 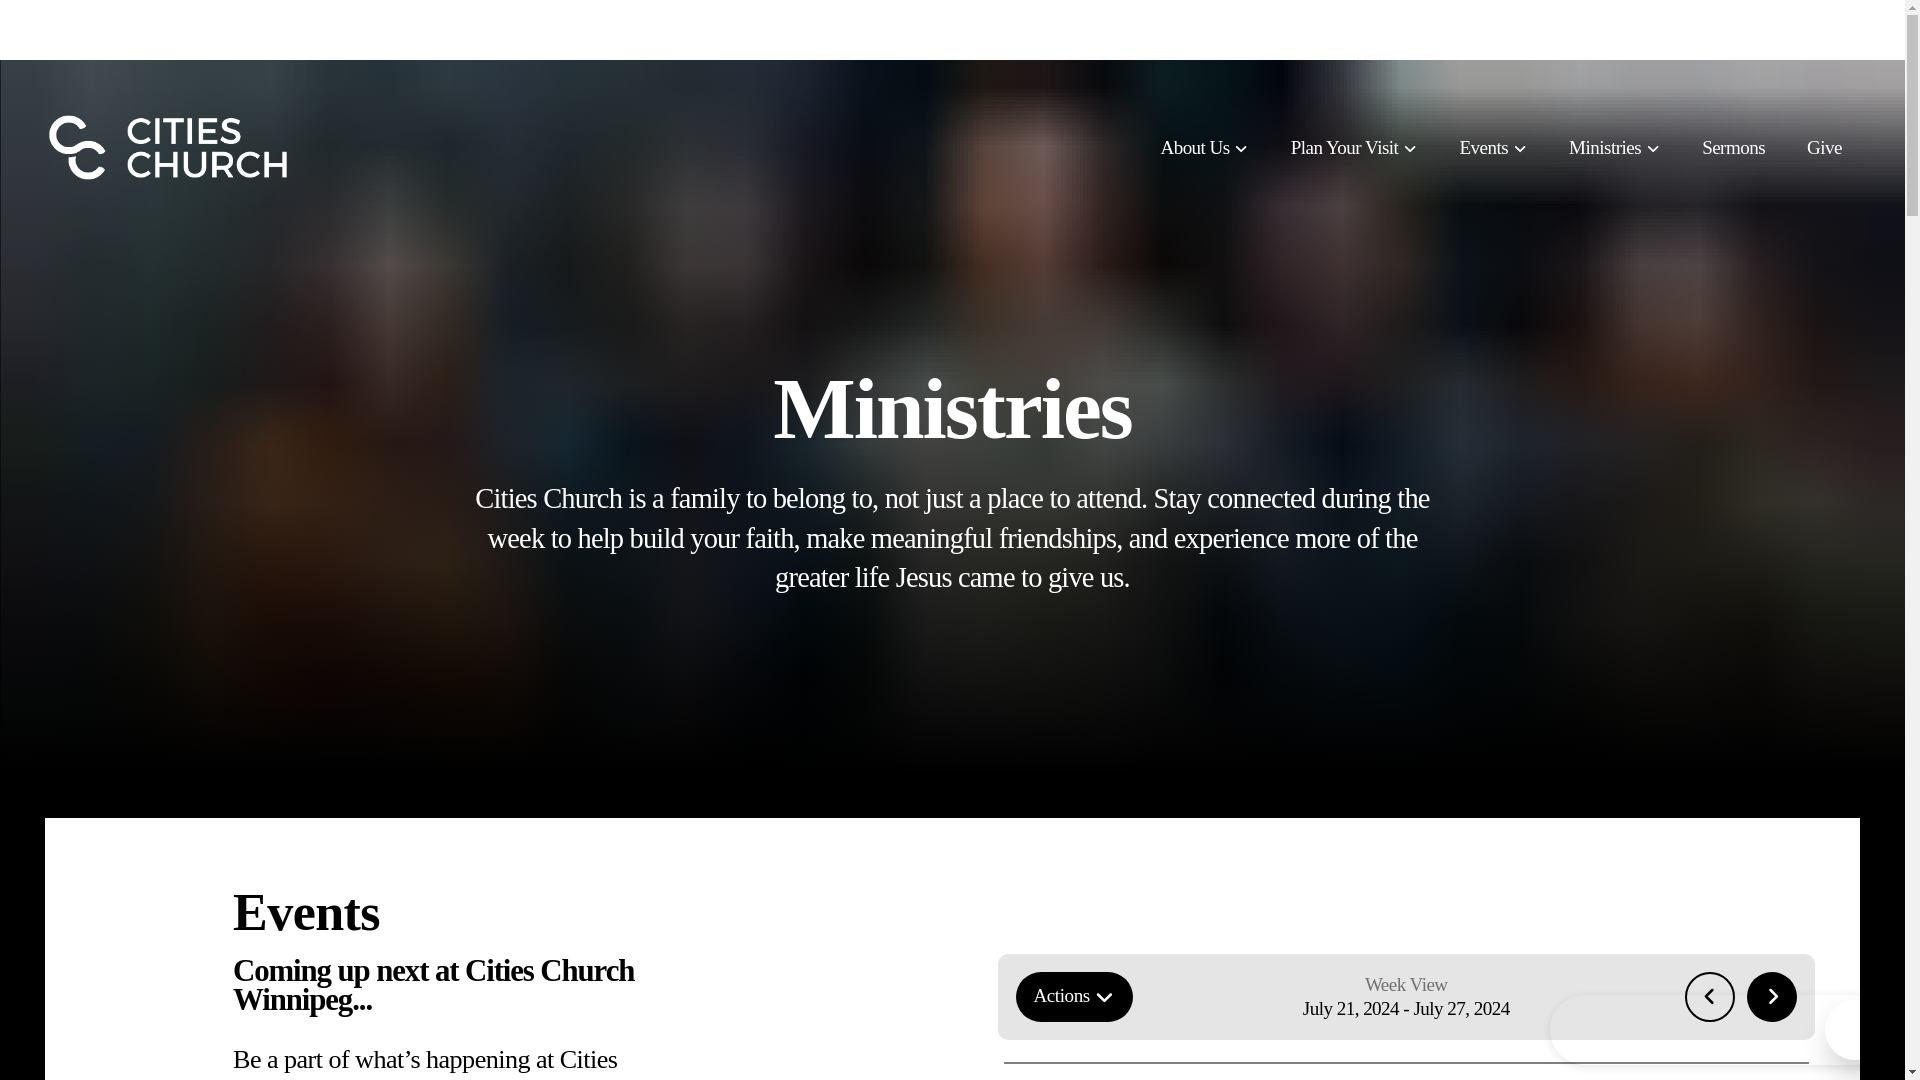 I want to click on Ministries, so click(x=1614, y=147).